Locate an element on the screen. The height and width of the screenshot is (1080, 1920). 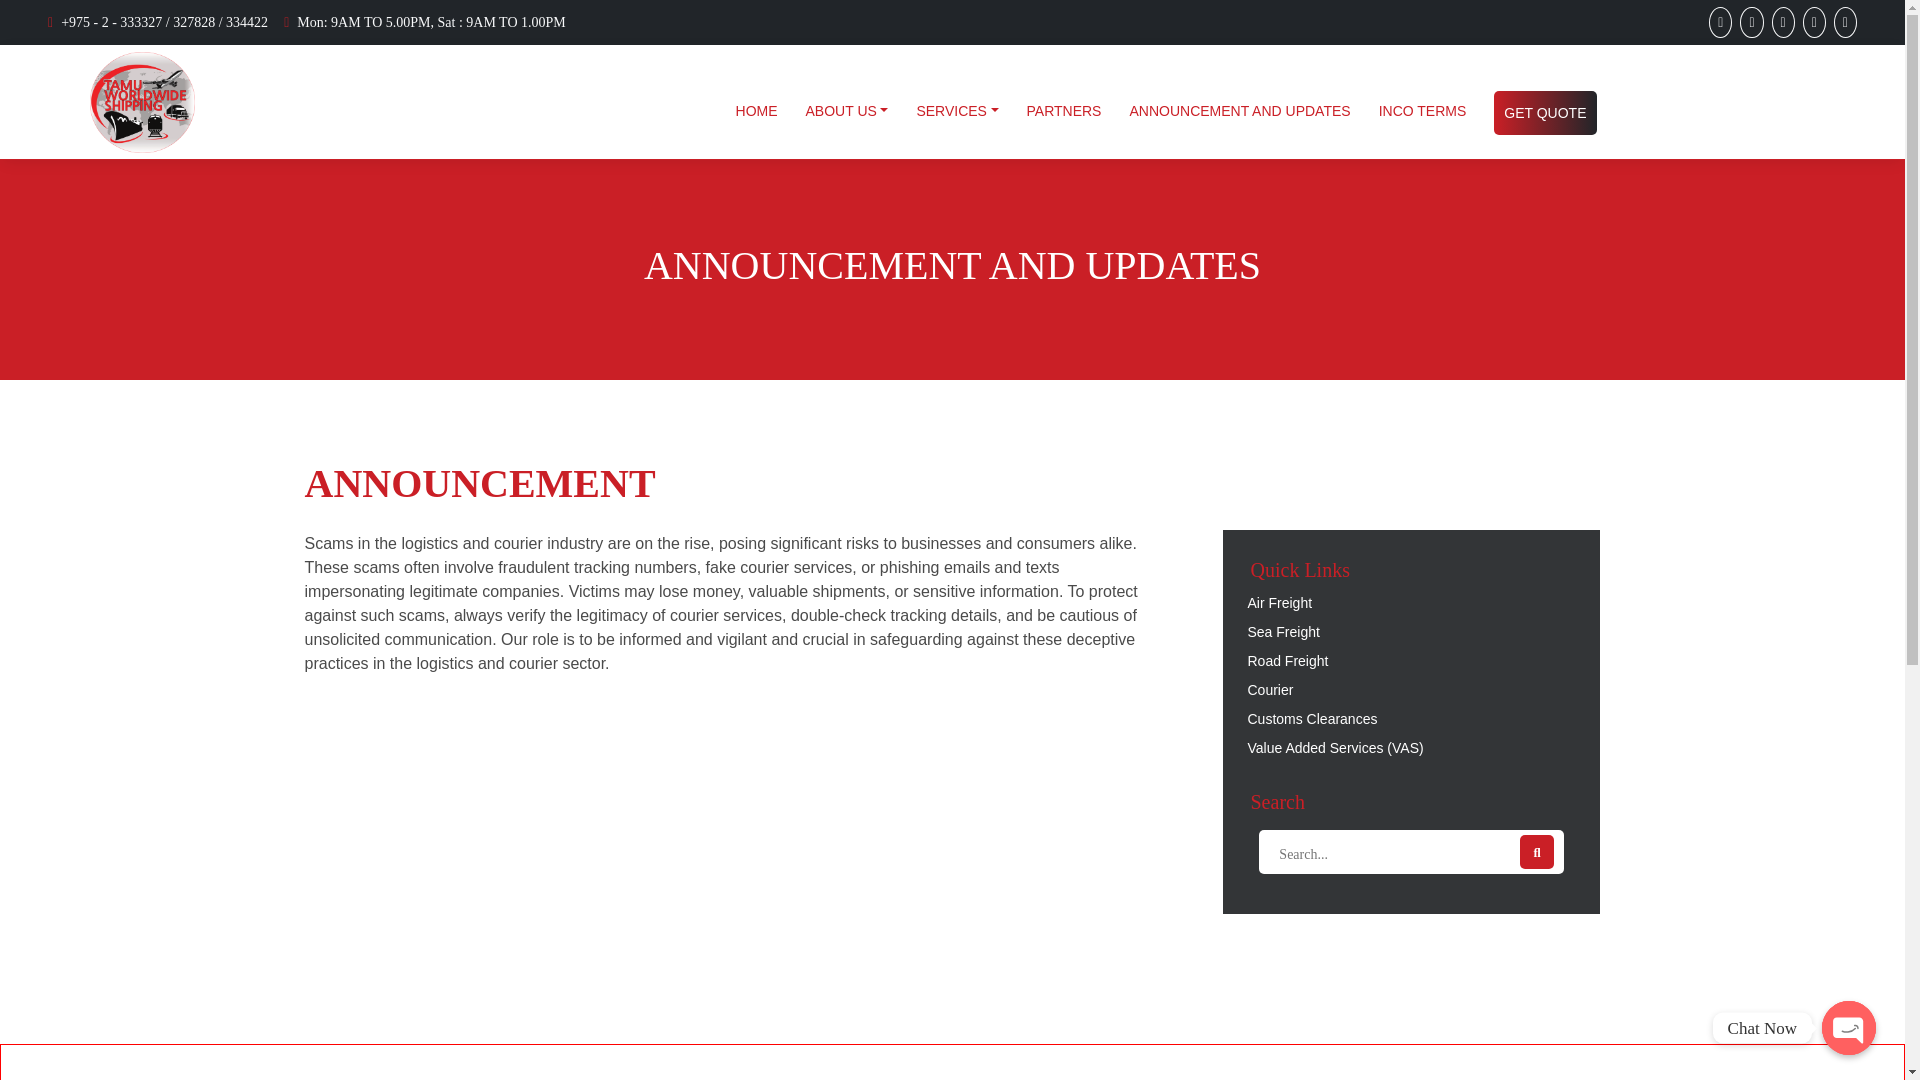
ABOUT US is located at coordinates (847, 110).